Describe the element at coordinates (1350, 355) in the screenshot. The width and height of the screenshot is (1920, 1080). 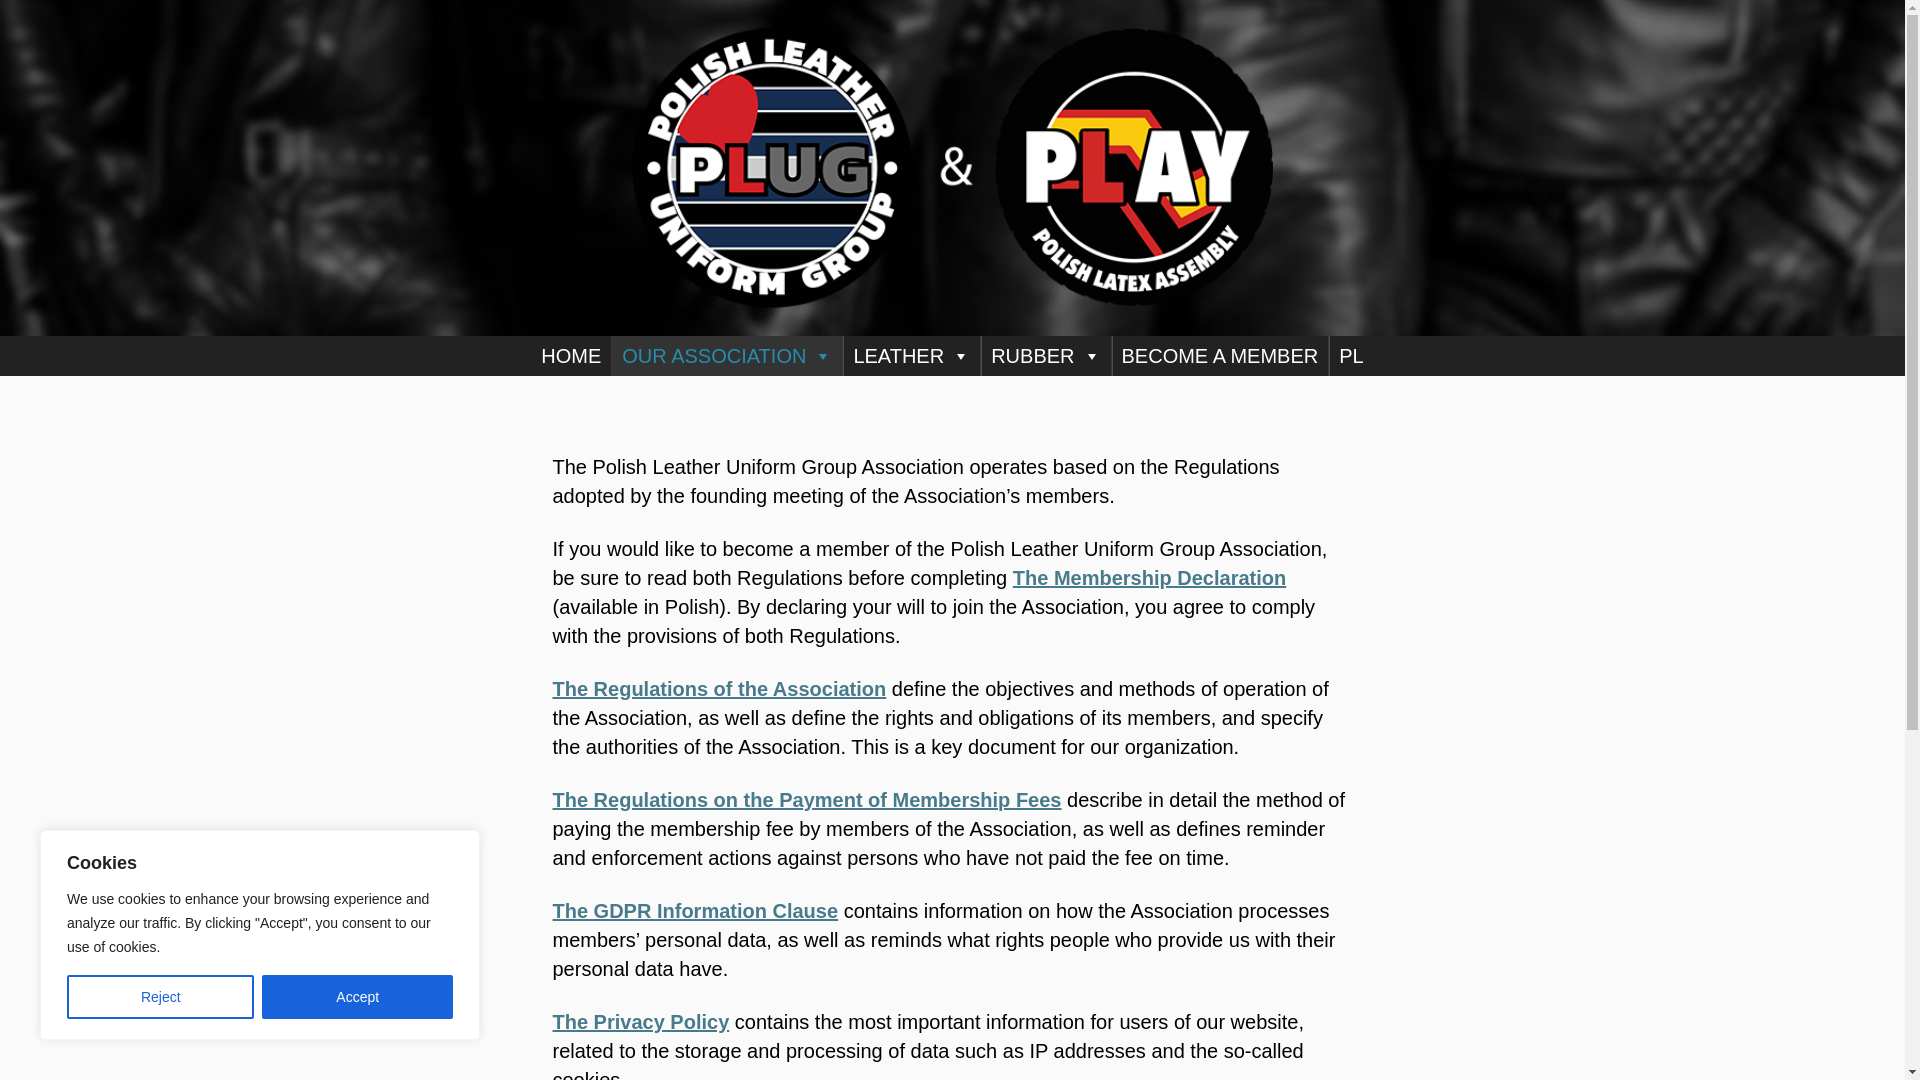
I see `PL` at that location.